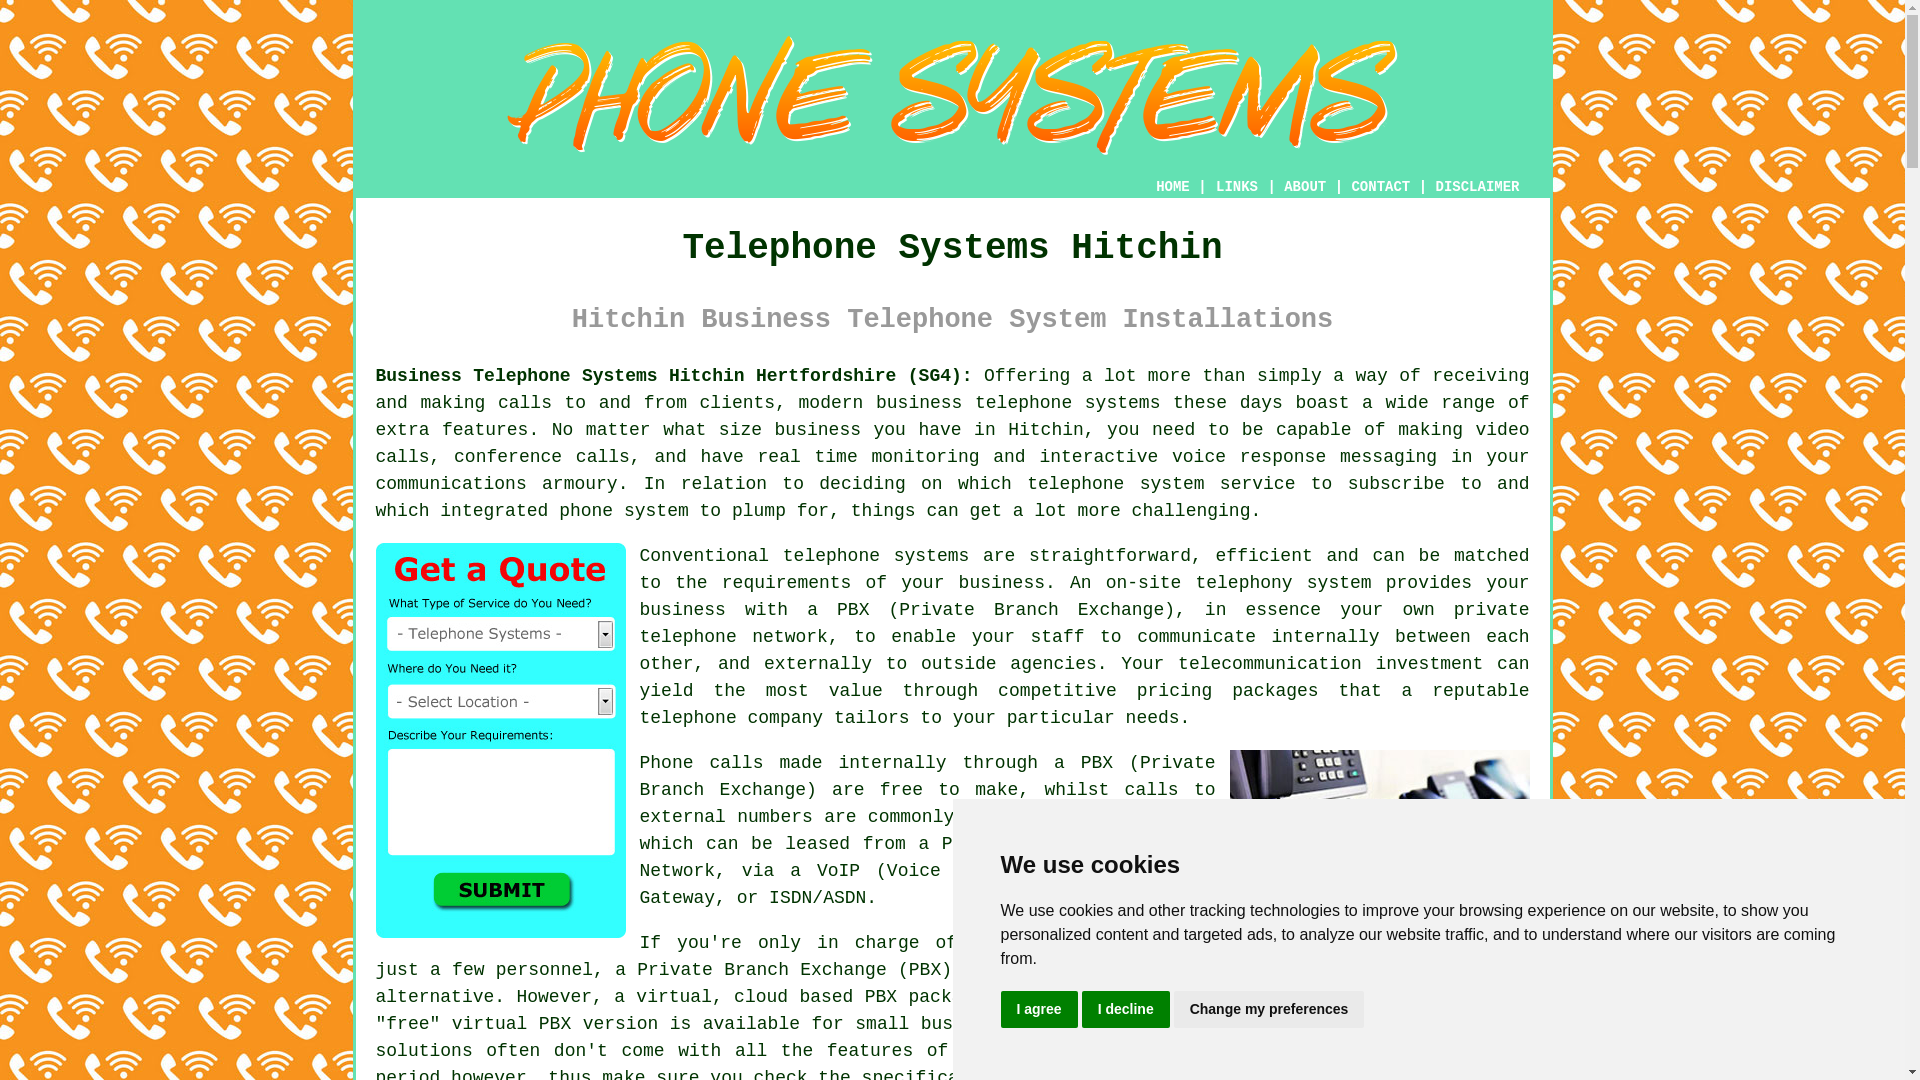 The image size is (1920, 1080). I want to click on analogue lines, so click(1139, 816).